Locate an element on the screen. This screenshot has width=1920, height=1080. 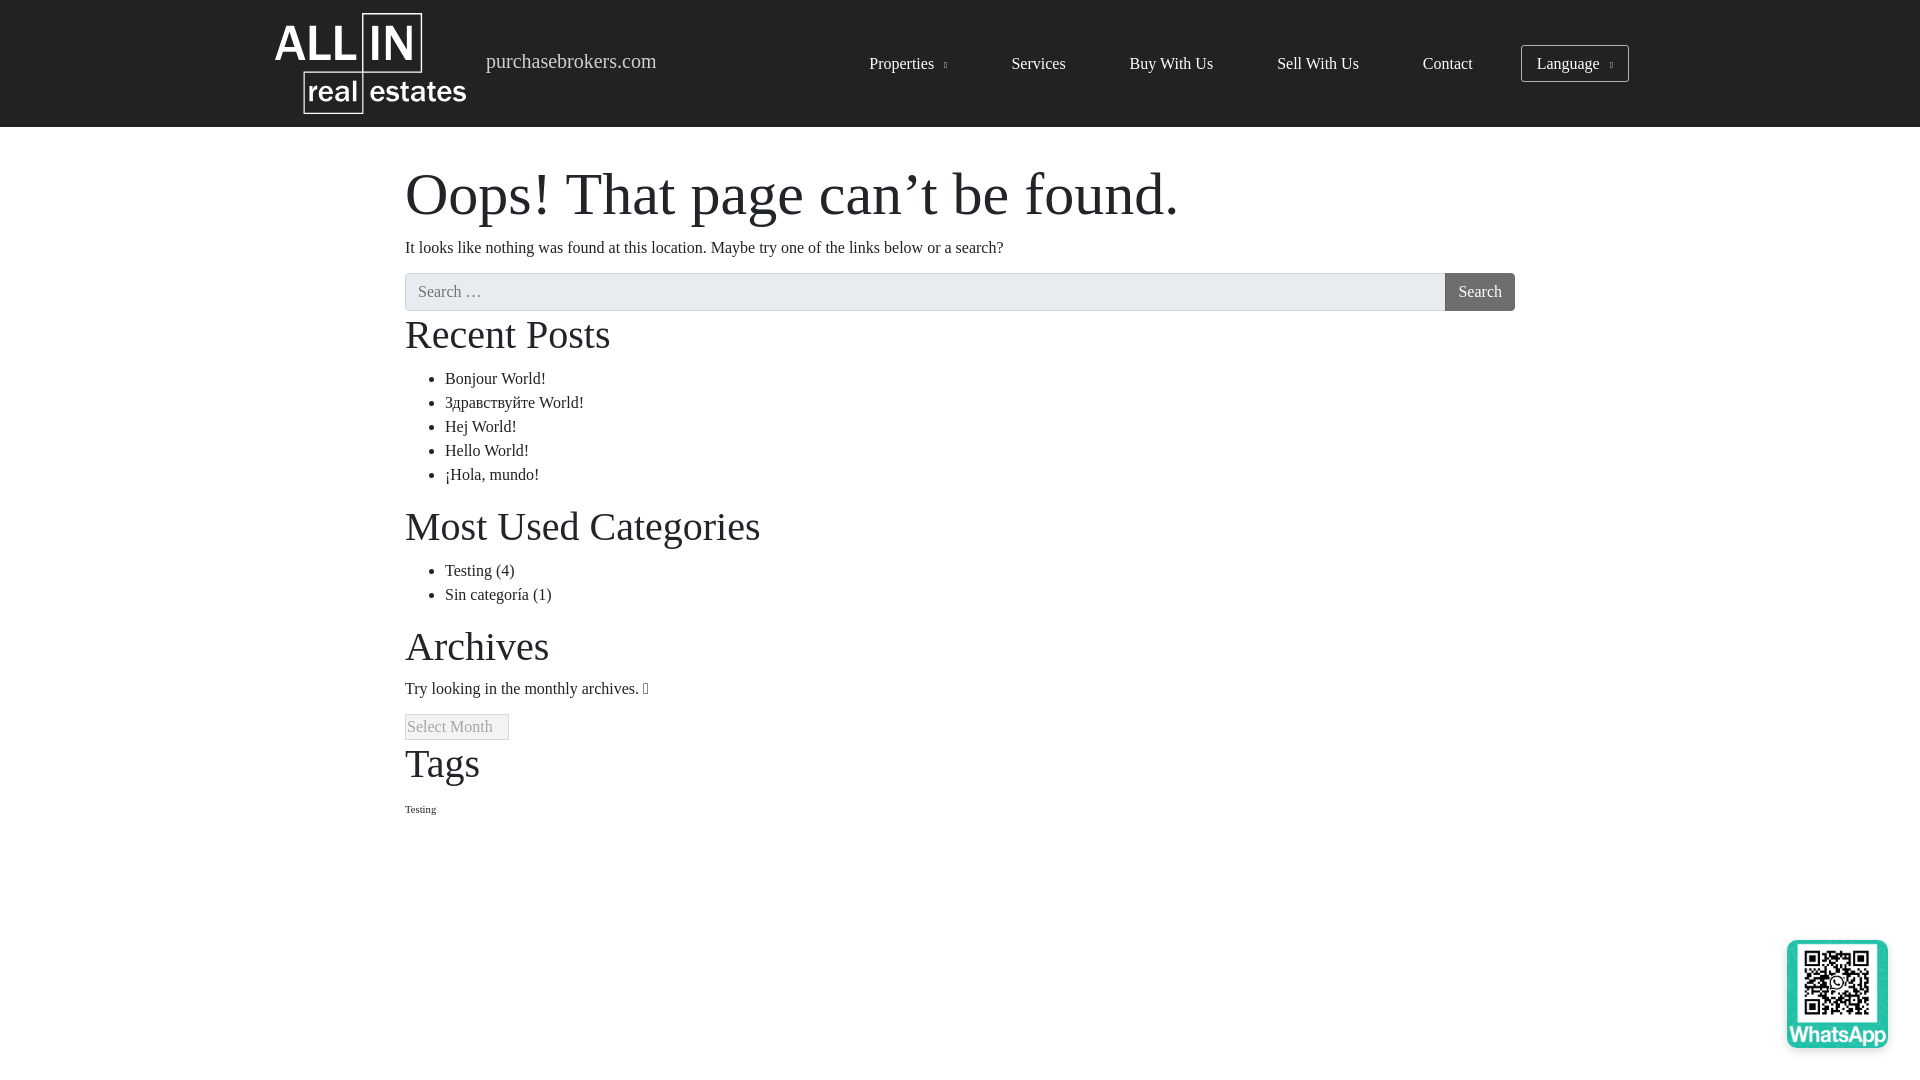
Properties is located at coordinates (908, 64).